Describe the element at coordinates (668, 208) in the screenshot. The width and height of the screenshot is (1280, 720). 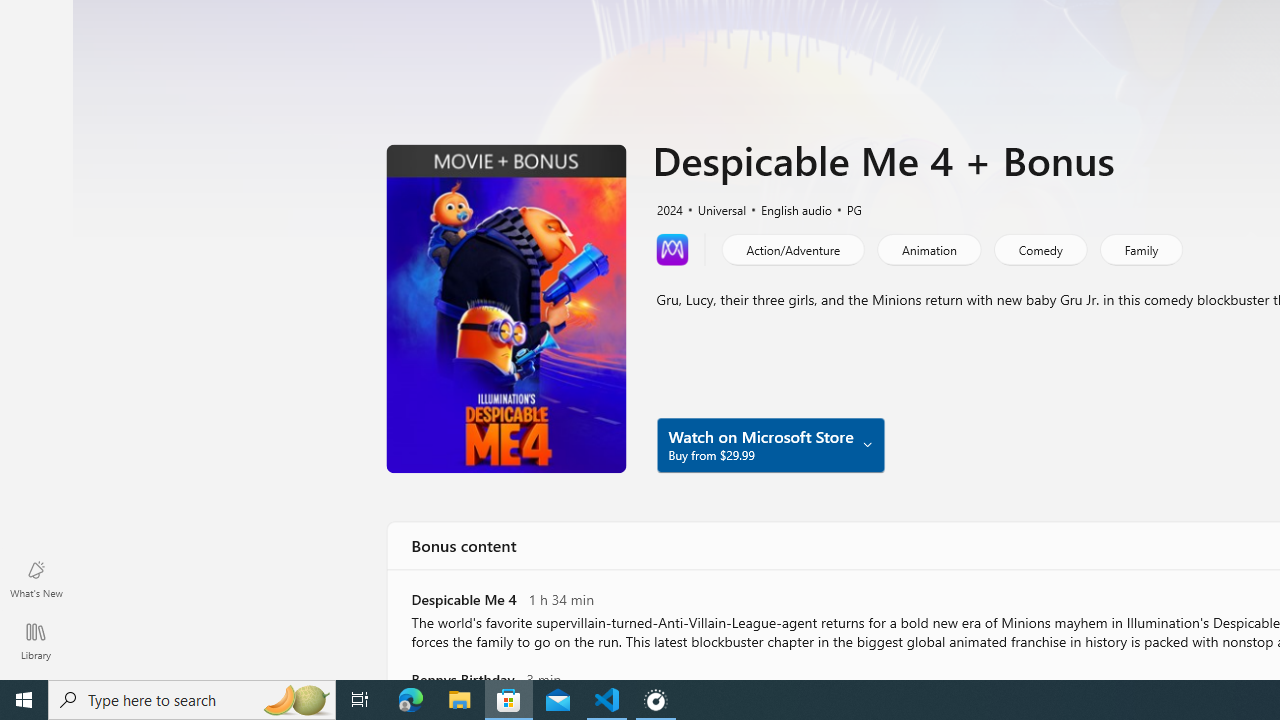
I see `2024` at that location.